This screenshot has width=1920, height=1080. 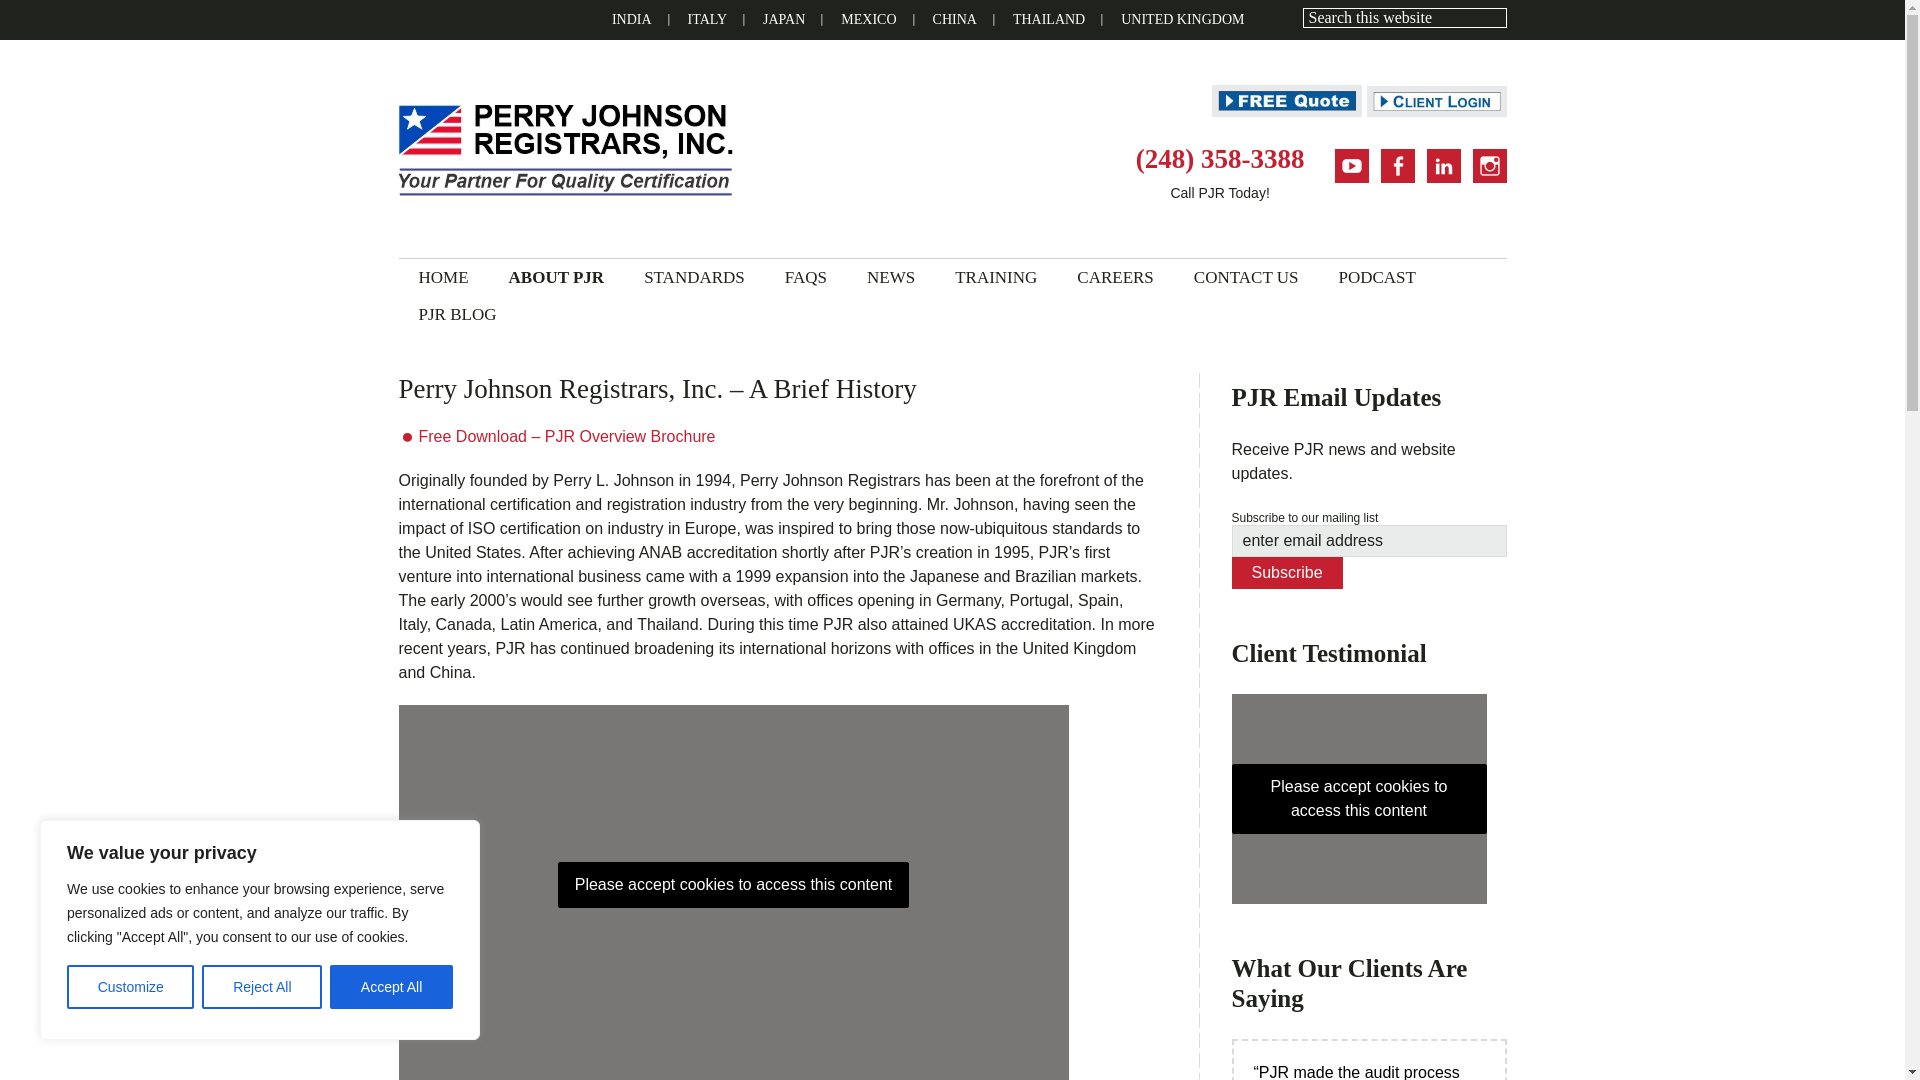 I want to click on ITALY, so click(x=707, y=20).